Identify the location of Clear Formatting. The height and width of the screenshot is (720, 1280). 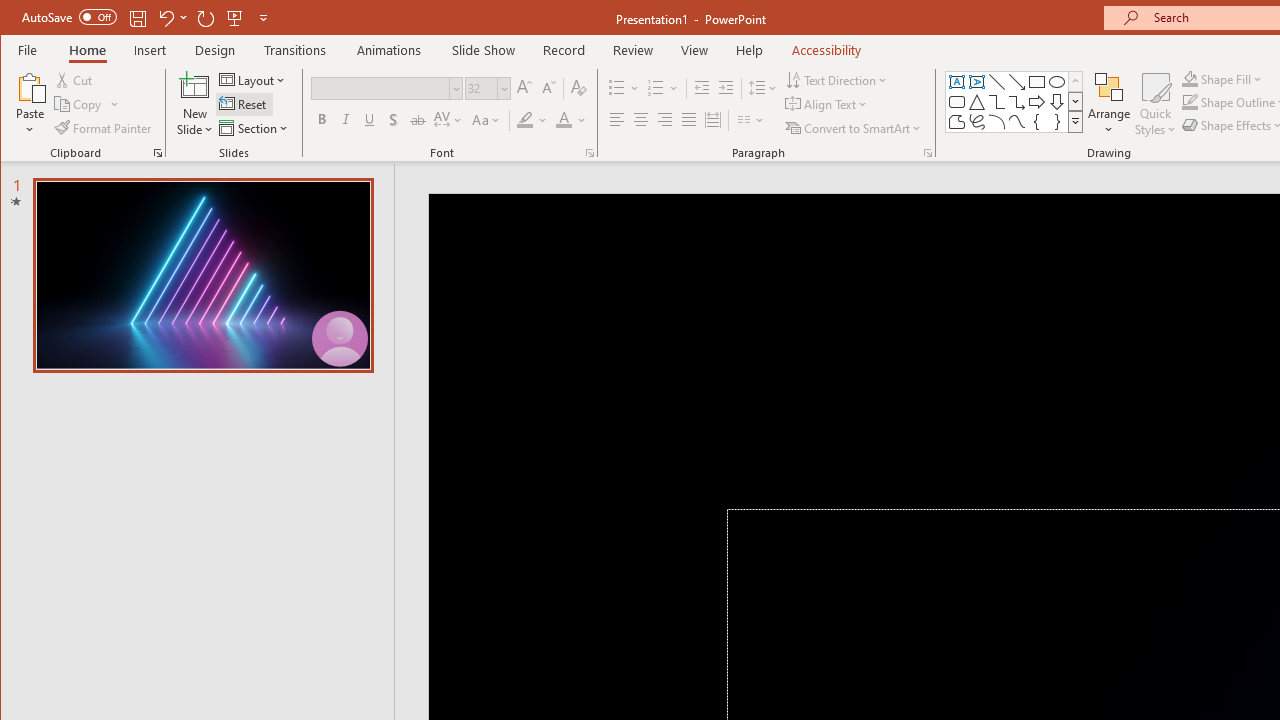
(579, 88).